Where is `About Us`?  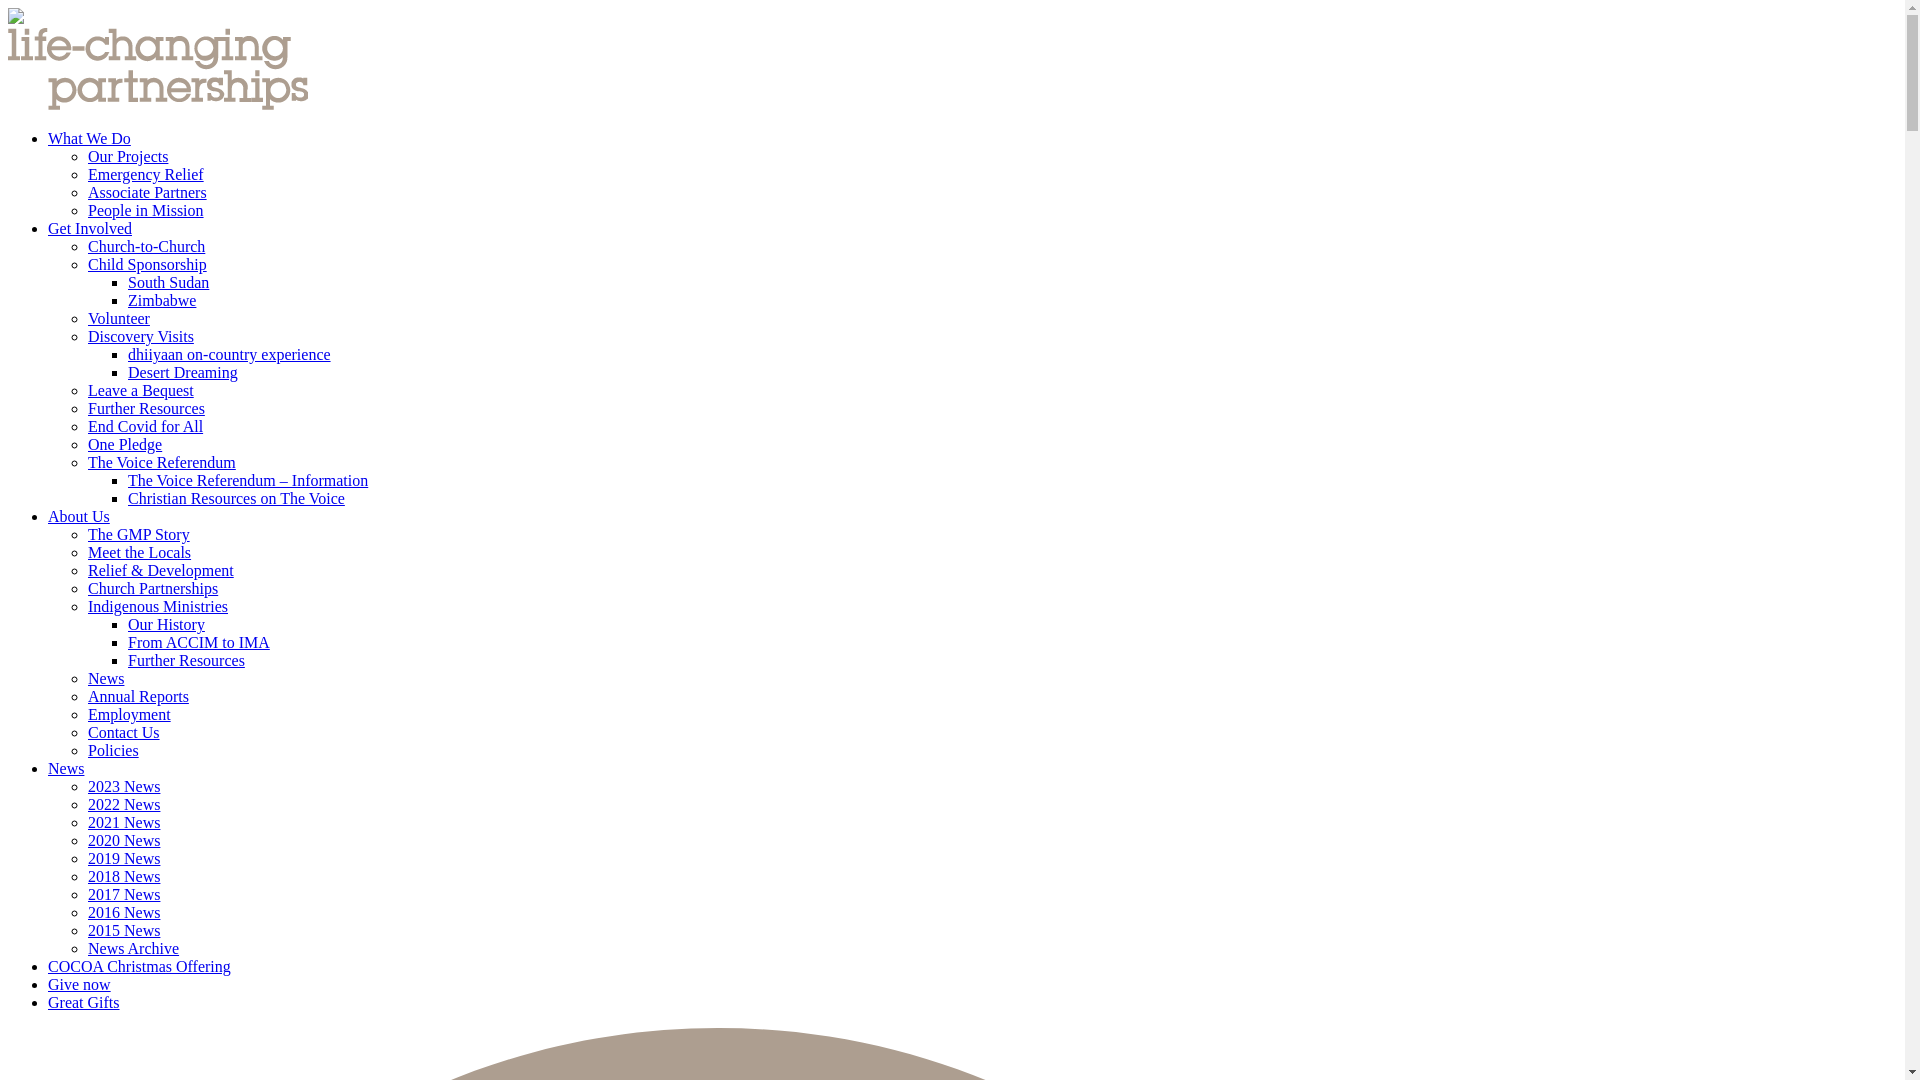 About Us is located at coordinates (79, 516).